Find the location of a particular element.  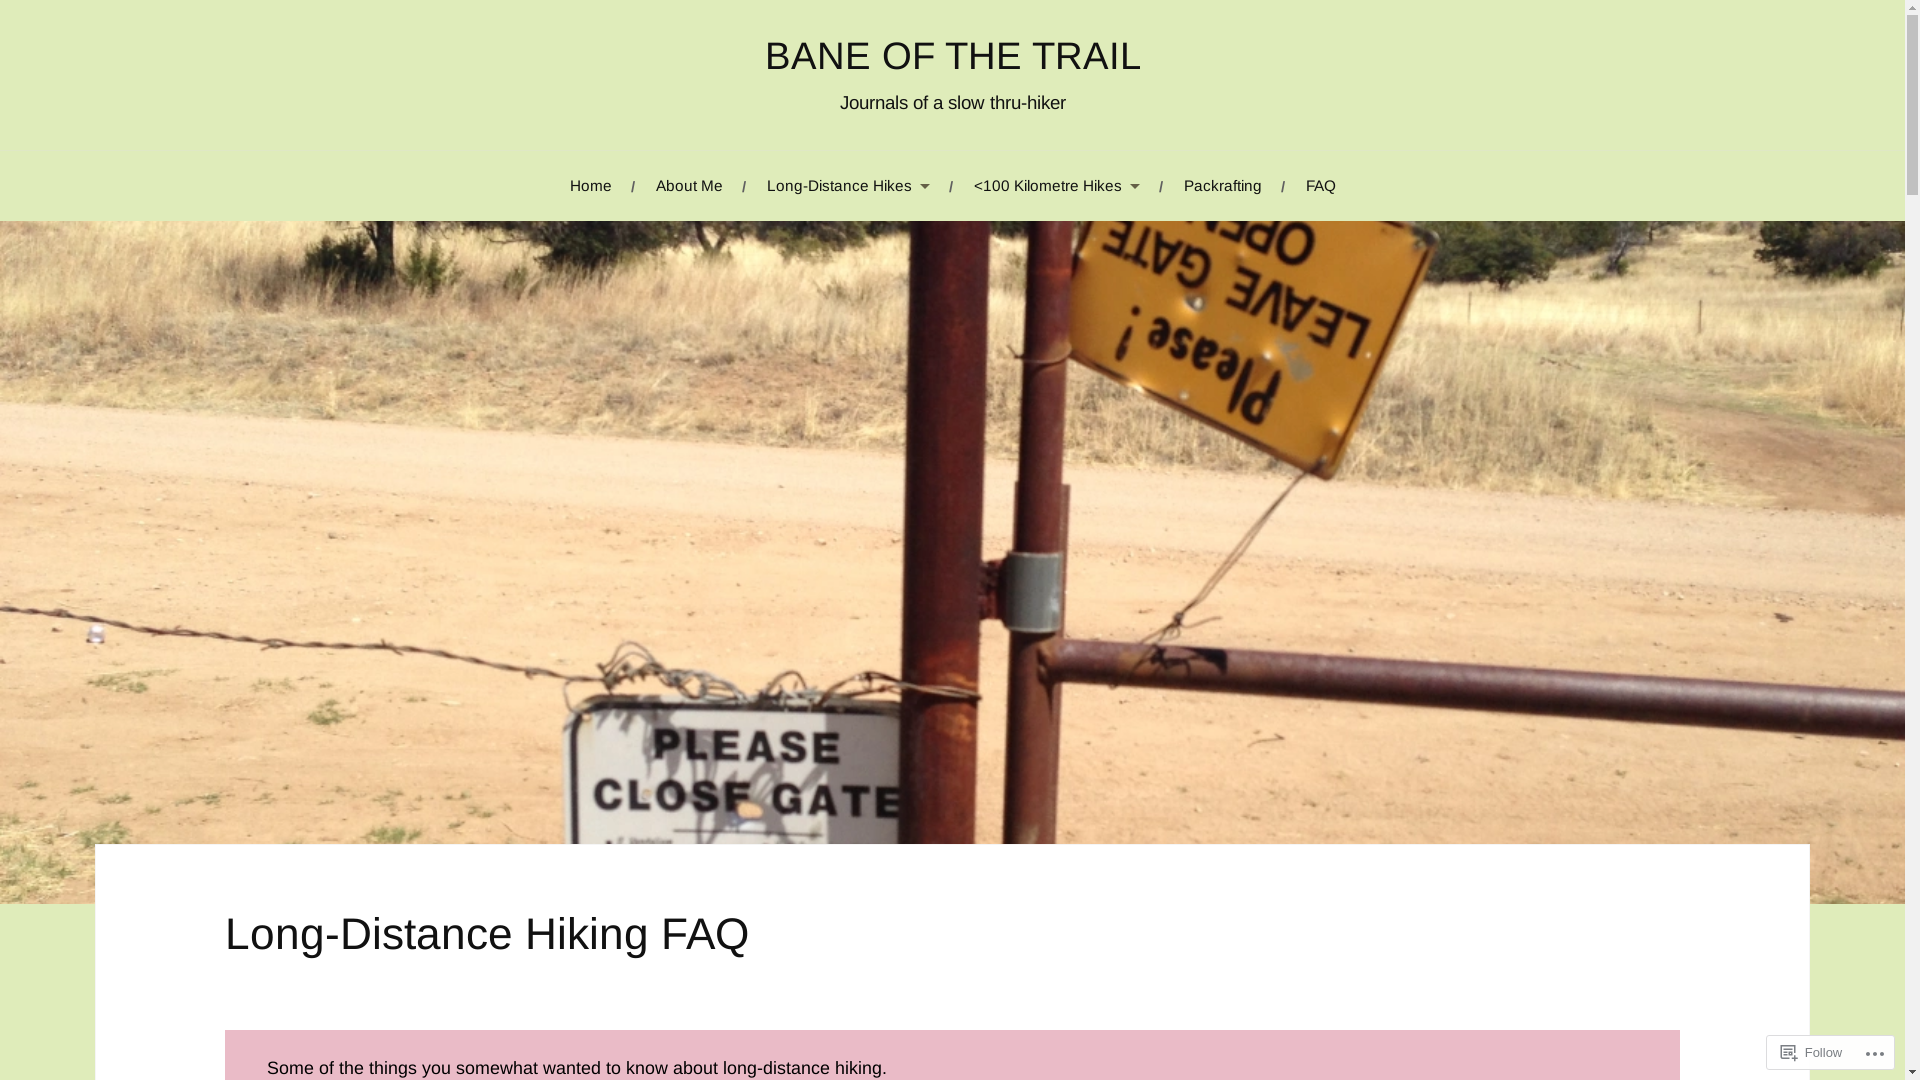

About Me is located at coordinates (690, 186).